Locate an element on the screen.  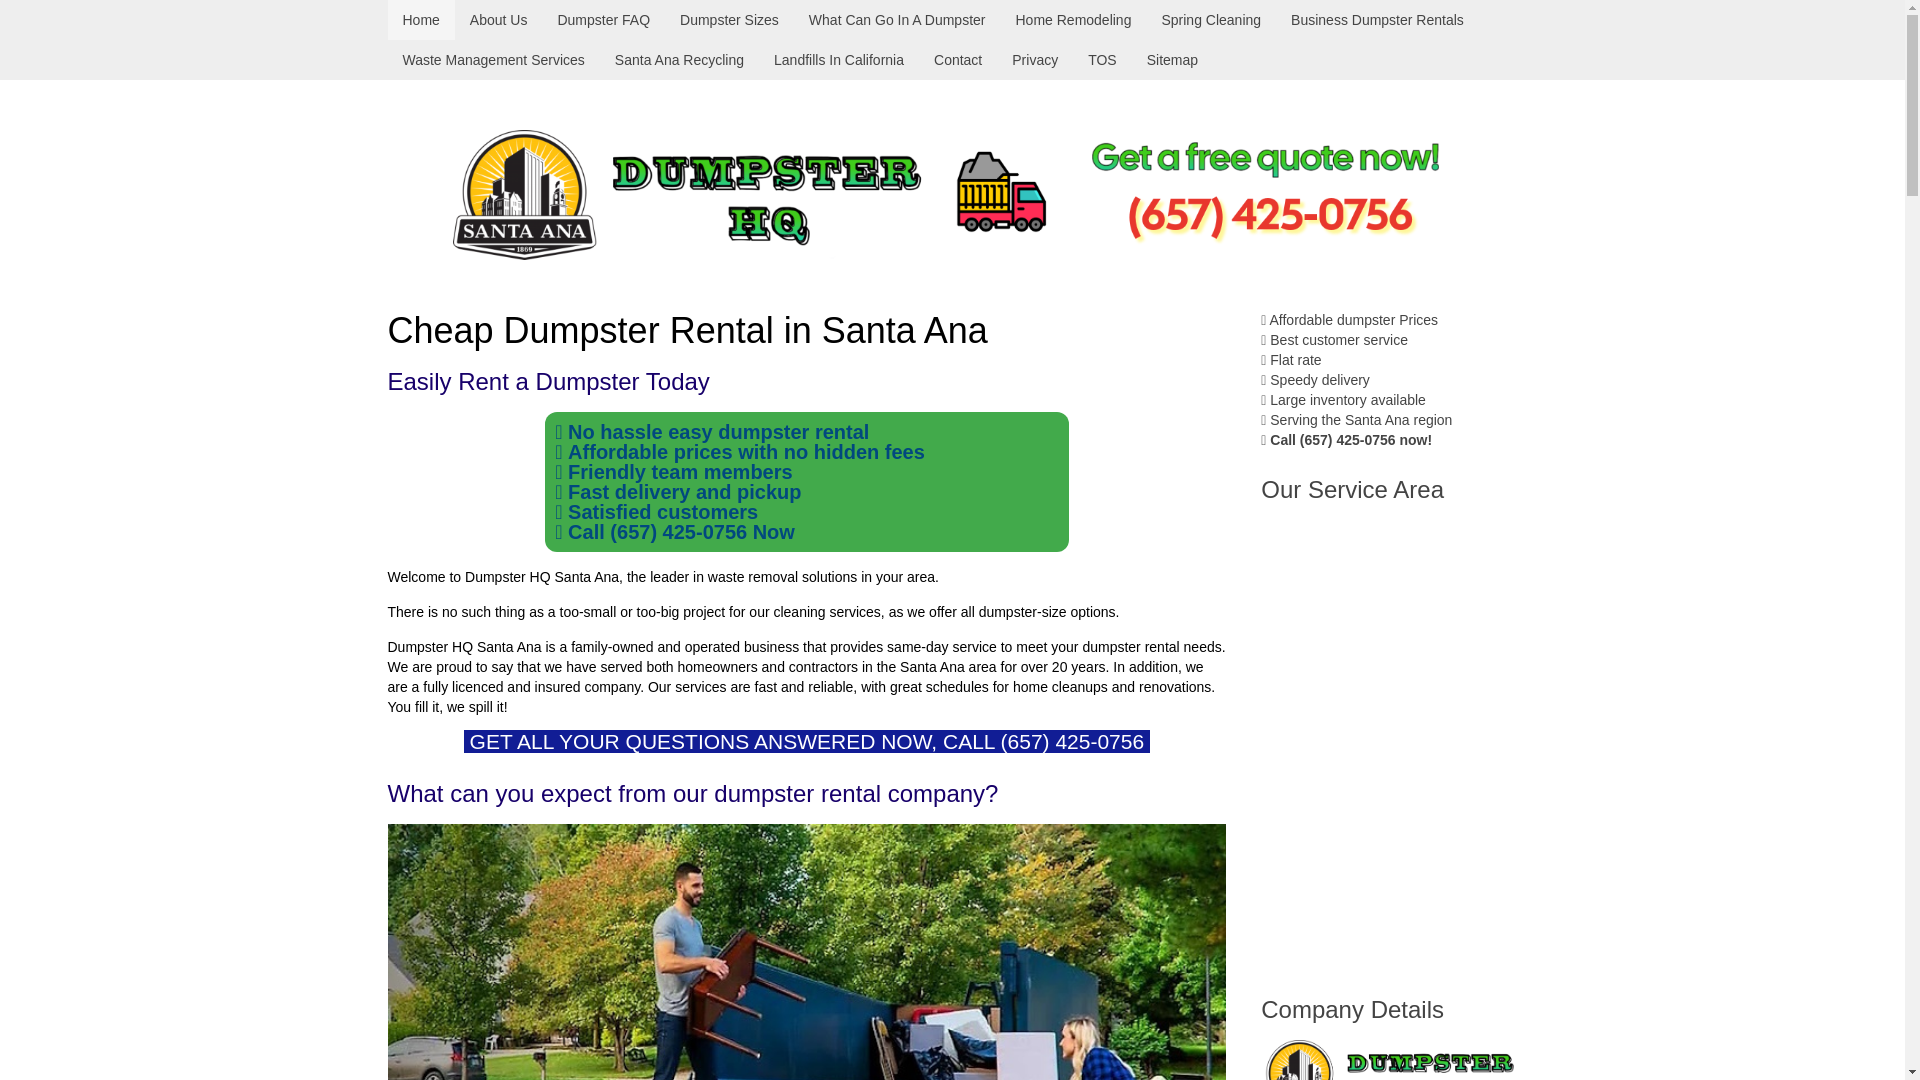
Contact is located at coordinates (958, 59).